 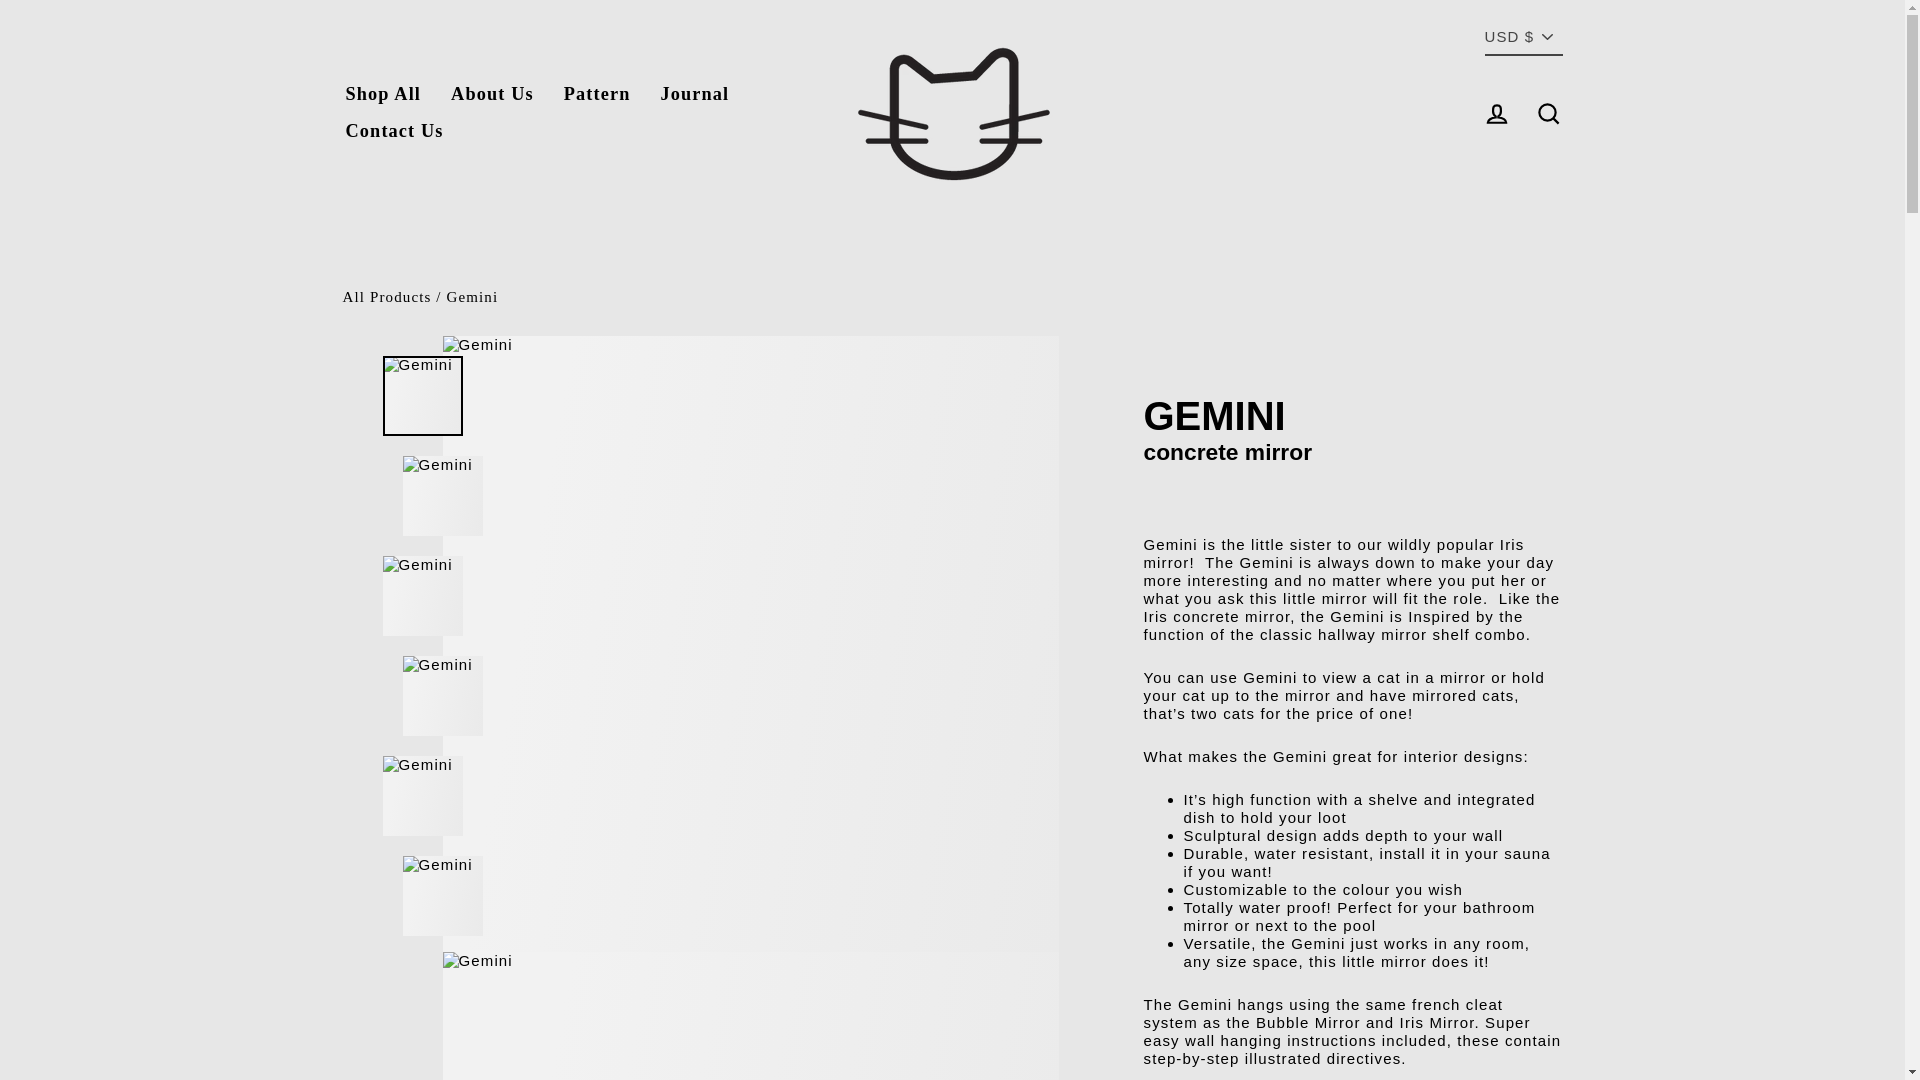 What do you see at coordinates (386, 296) in the screenshot?
I see `All Products` at bounding box center [386, 296].